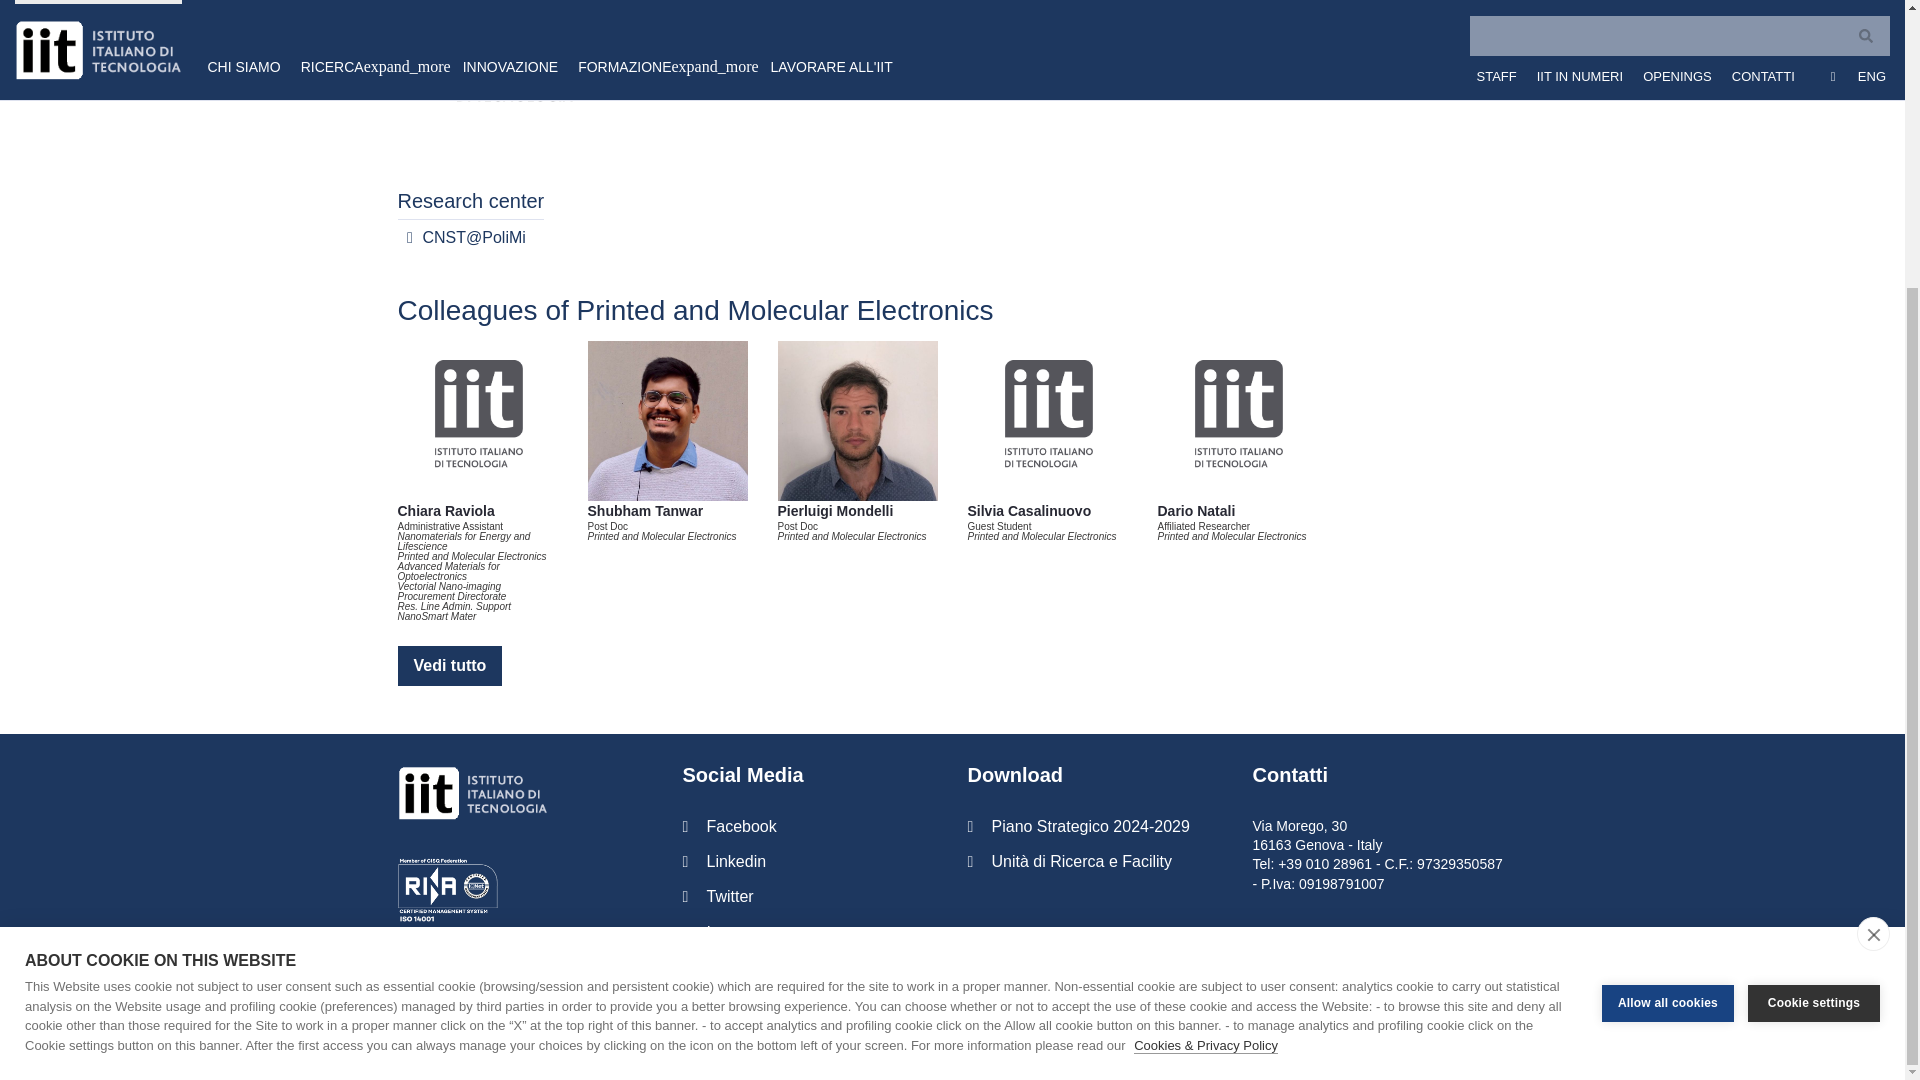  Describe the element at coordinates (808, 861) in the screenshot. I see `Linkedin` at that location.